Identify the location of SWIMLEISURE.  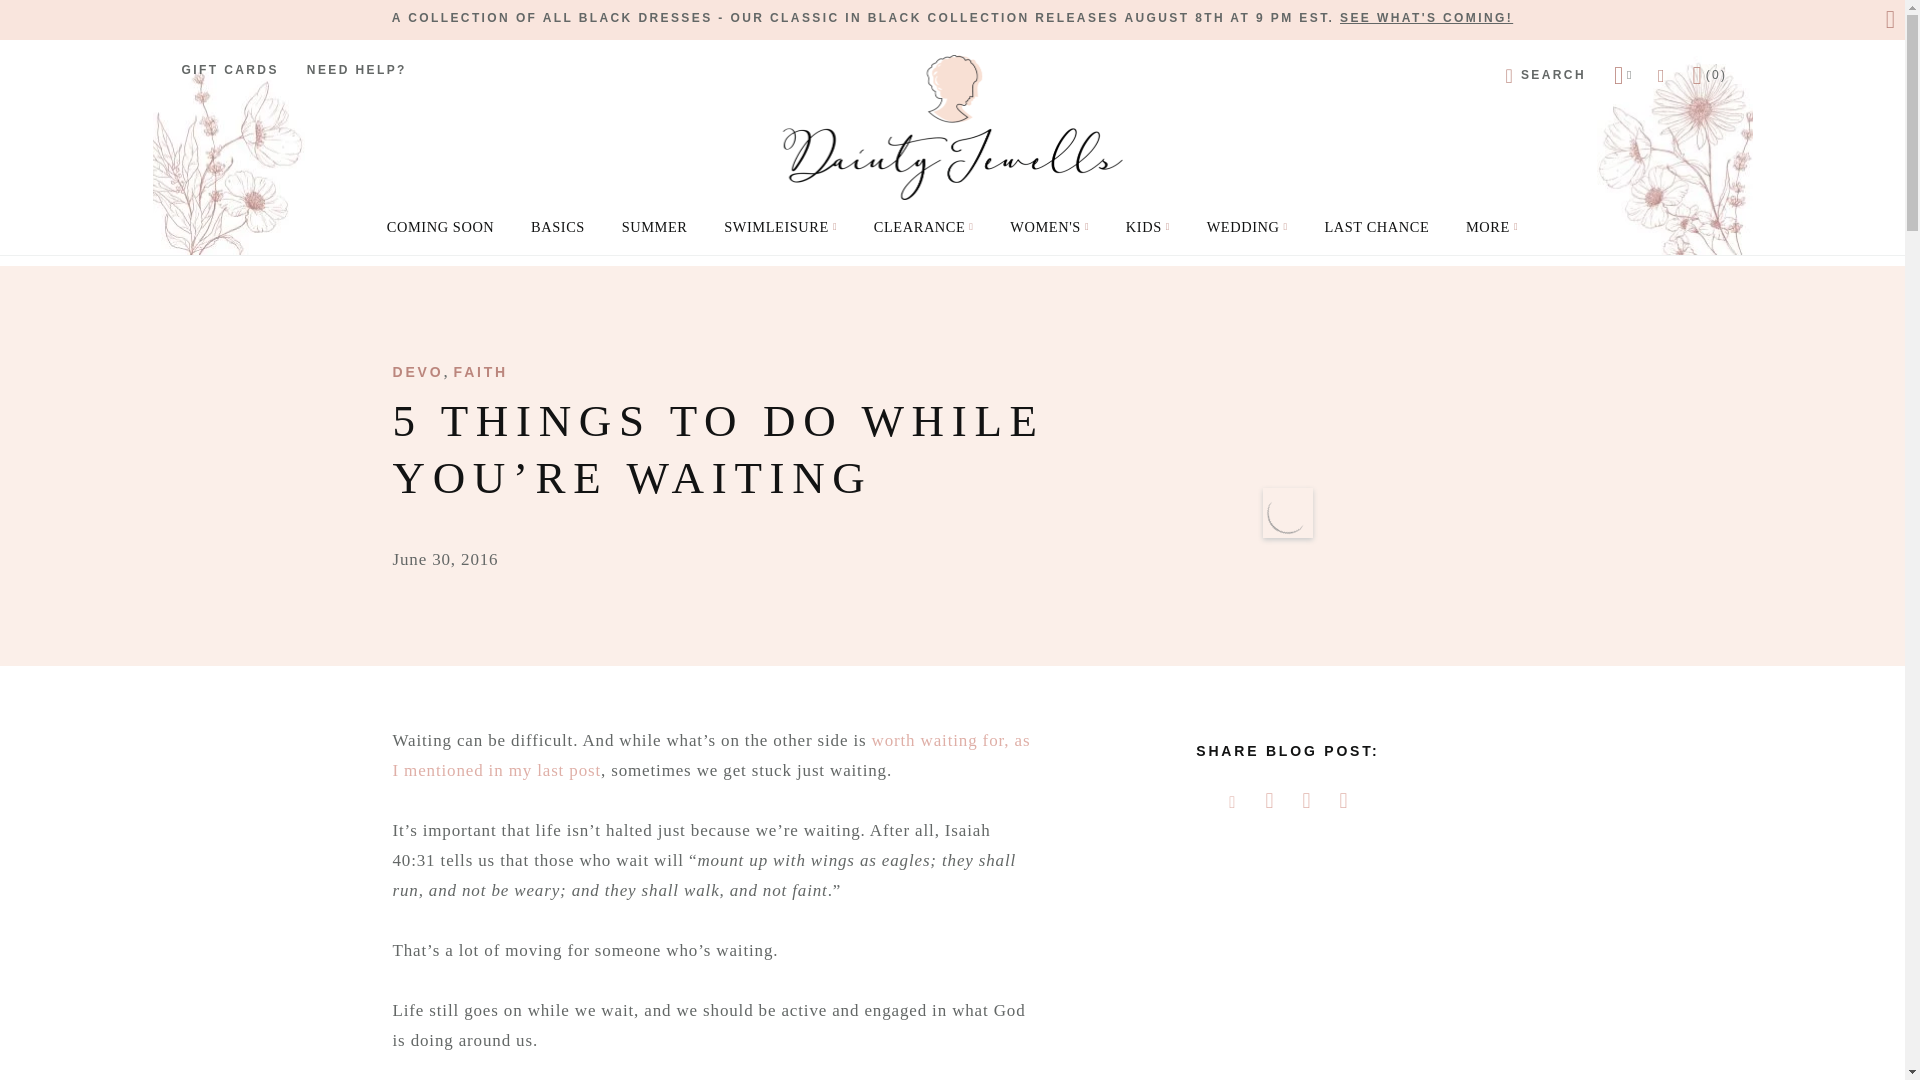
(780, 226).